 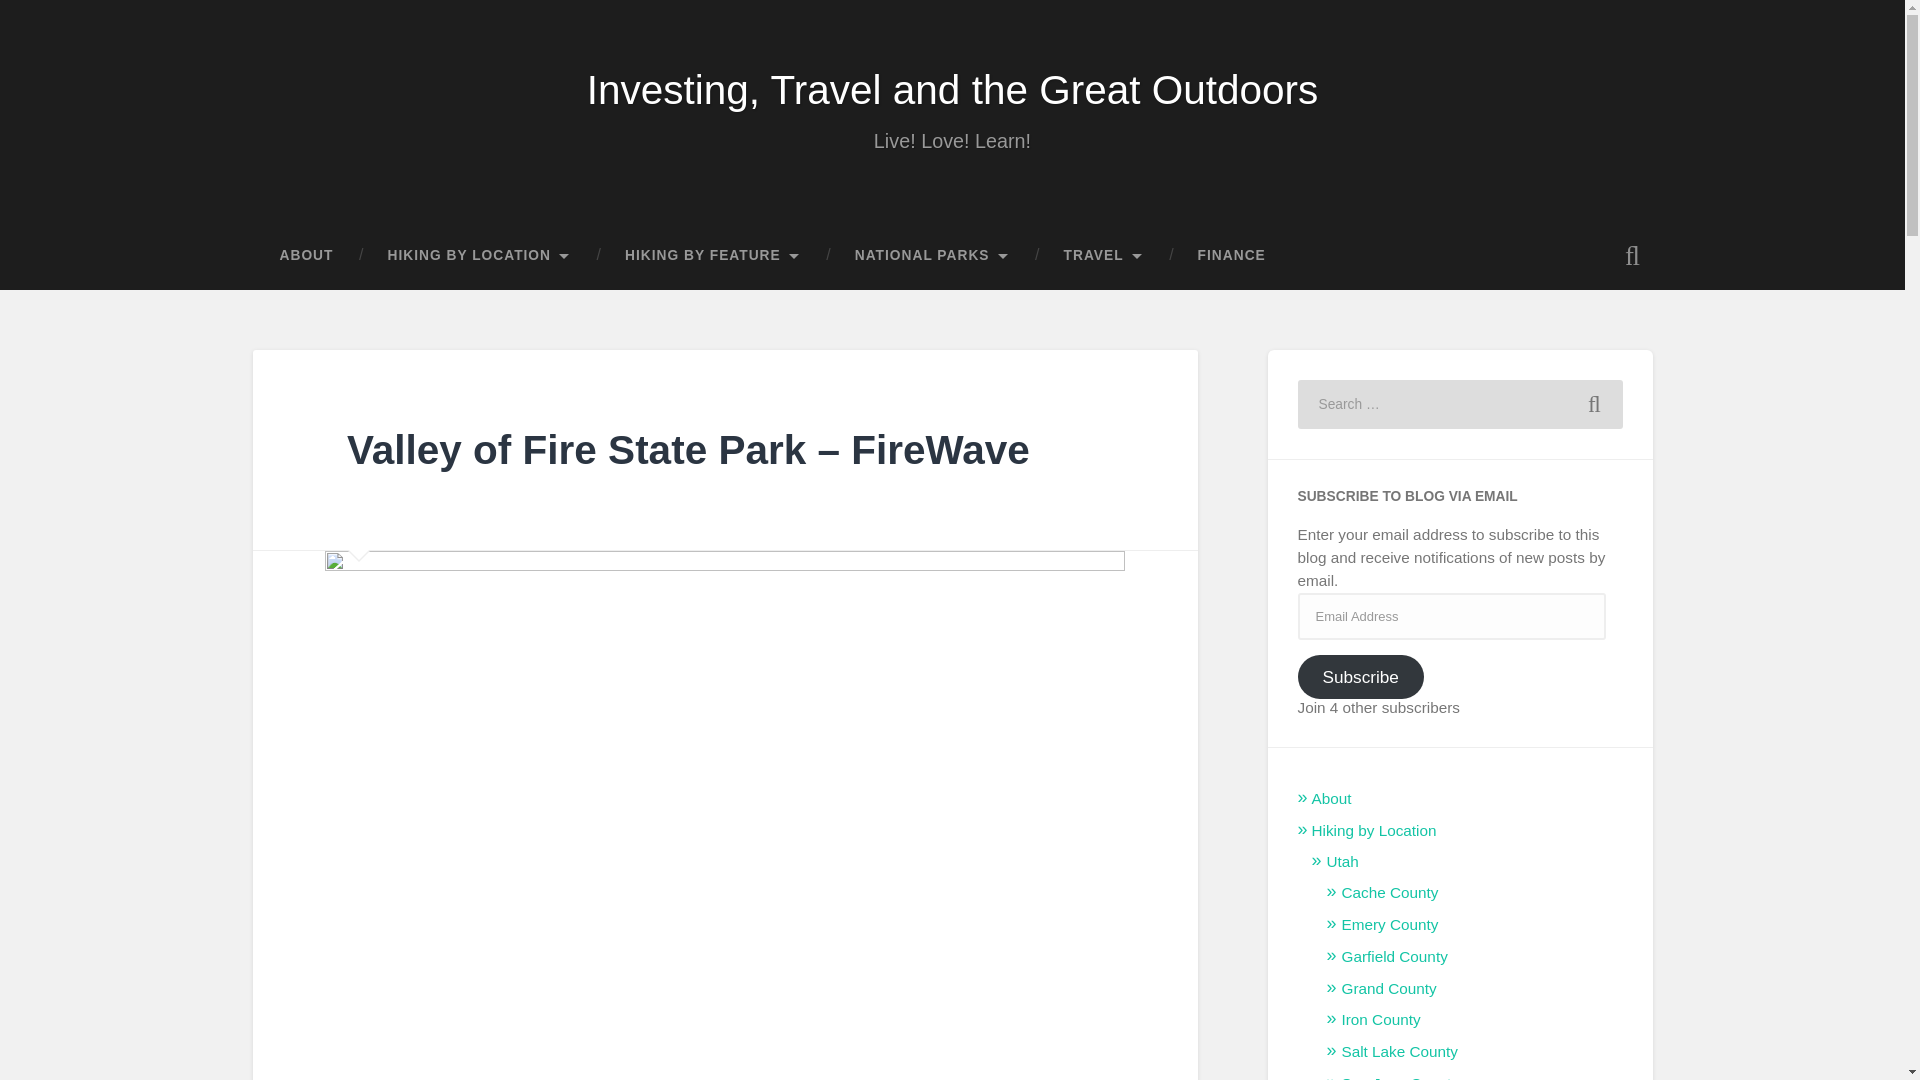 What do you see at coordinates (712, 256) in the screenshot?
I see `HIKING BY FEATURE` at bounding box center [712, 256].